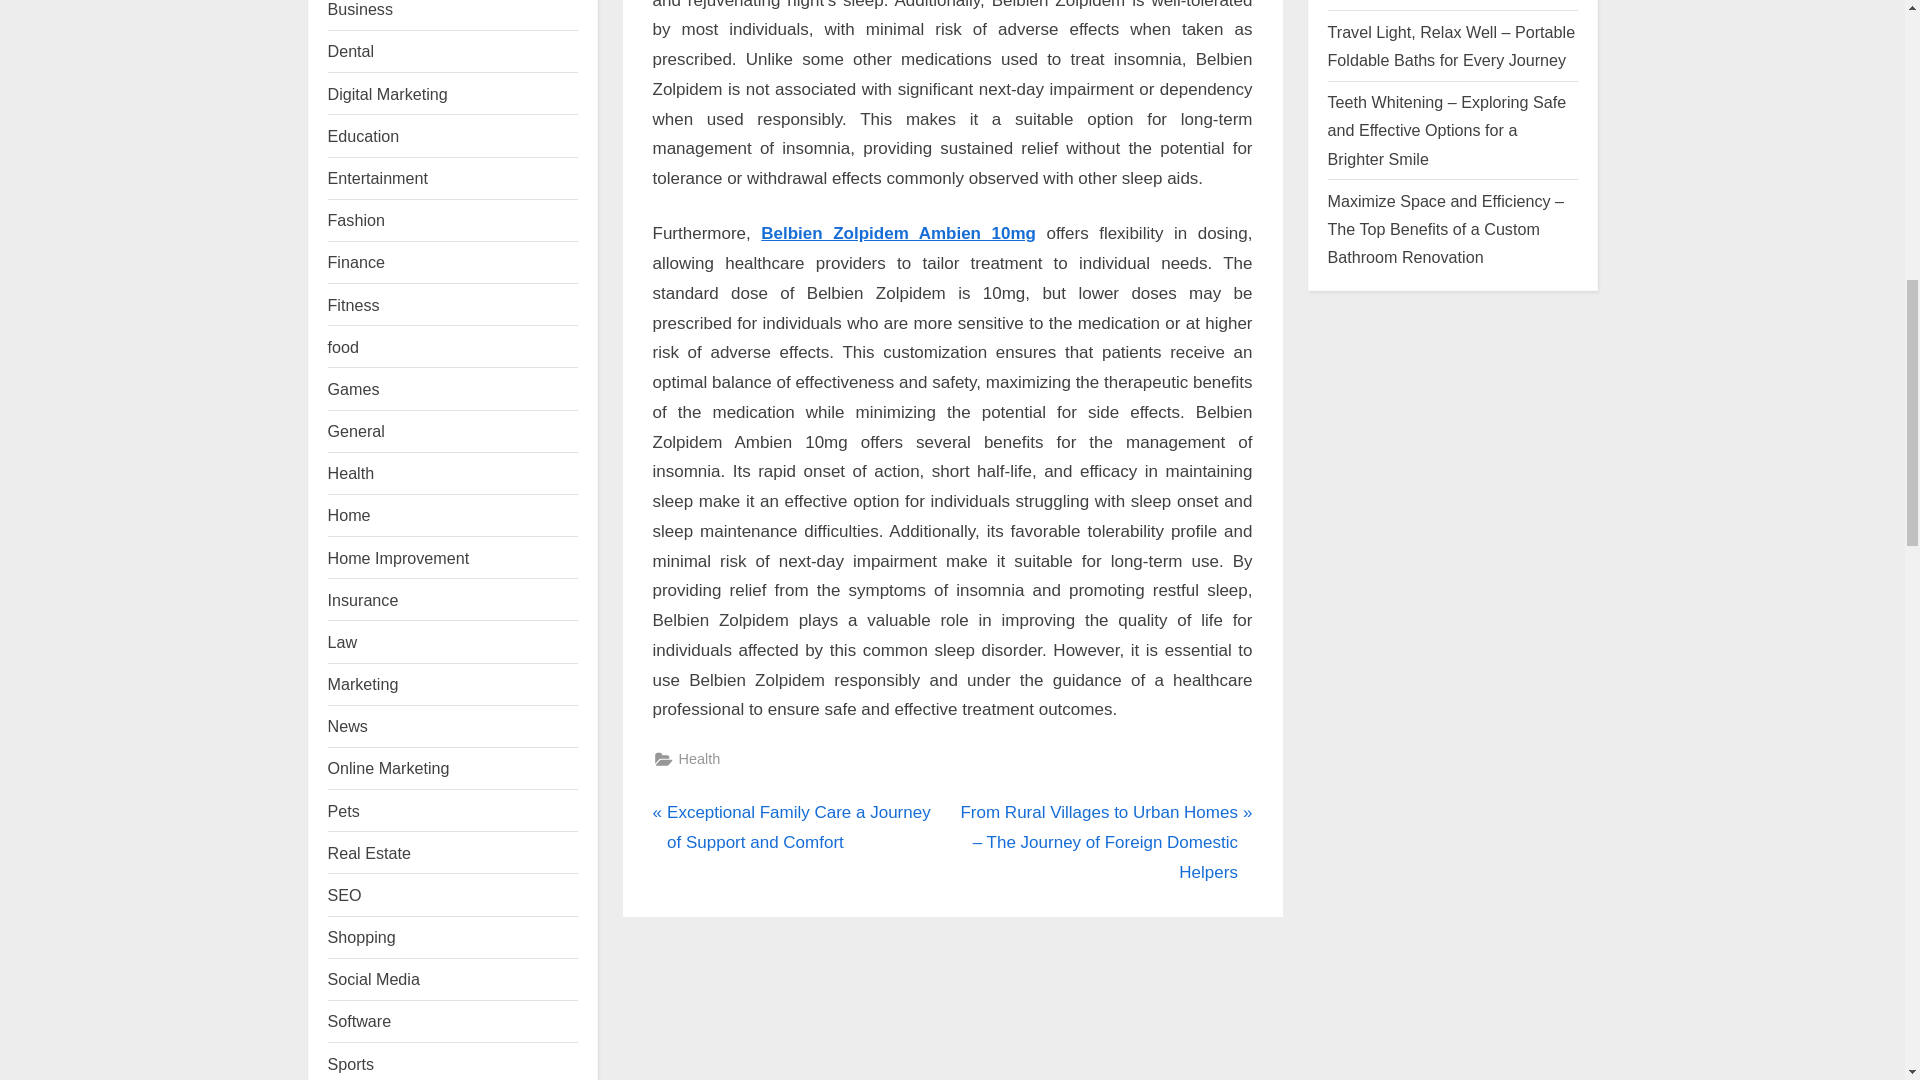 The image size is (1920, 1080). Describe the element at coordinates (356, 430) in the screenshot. I see `General` at that location.